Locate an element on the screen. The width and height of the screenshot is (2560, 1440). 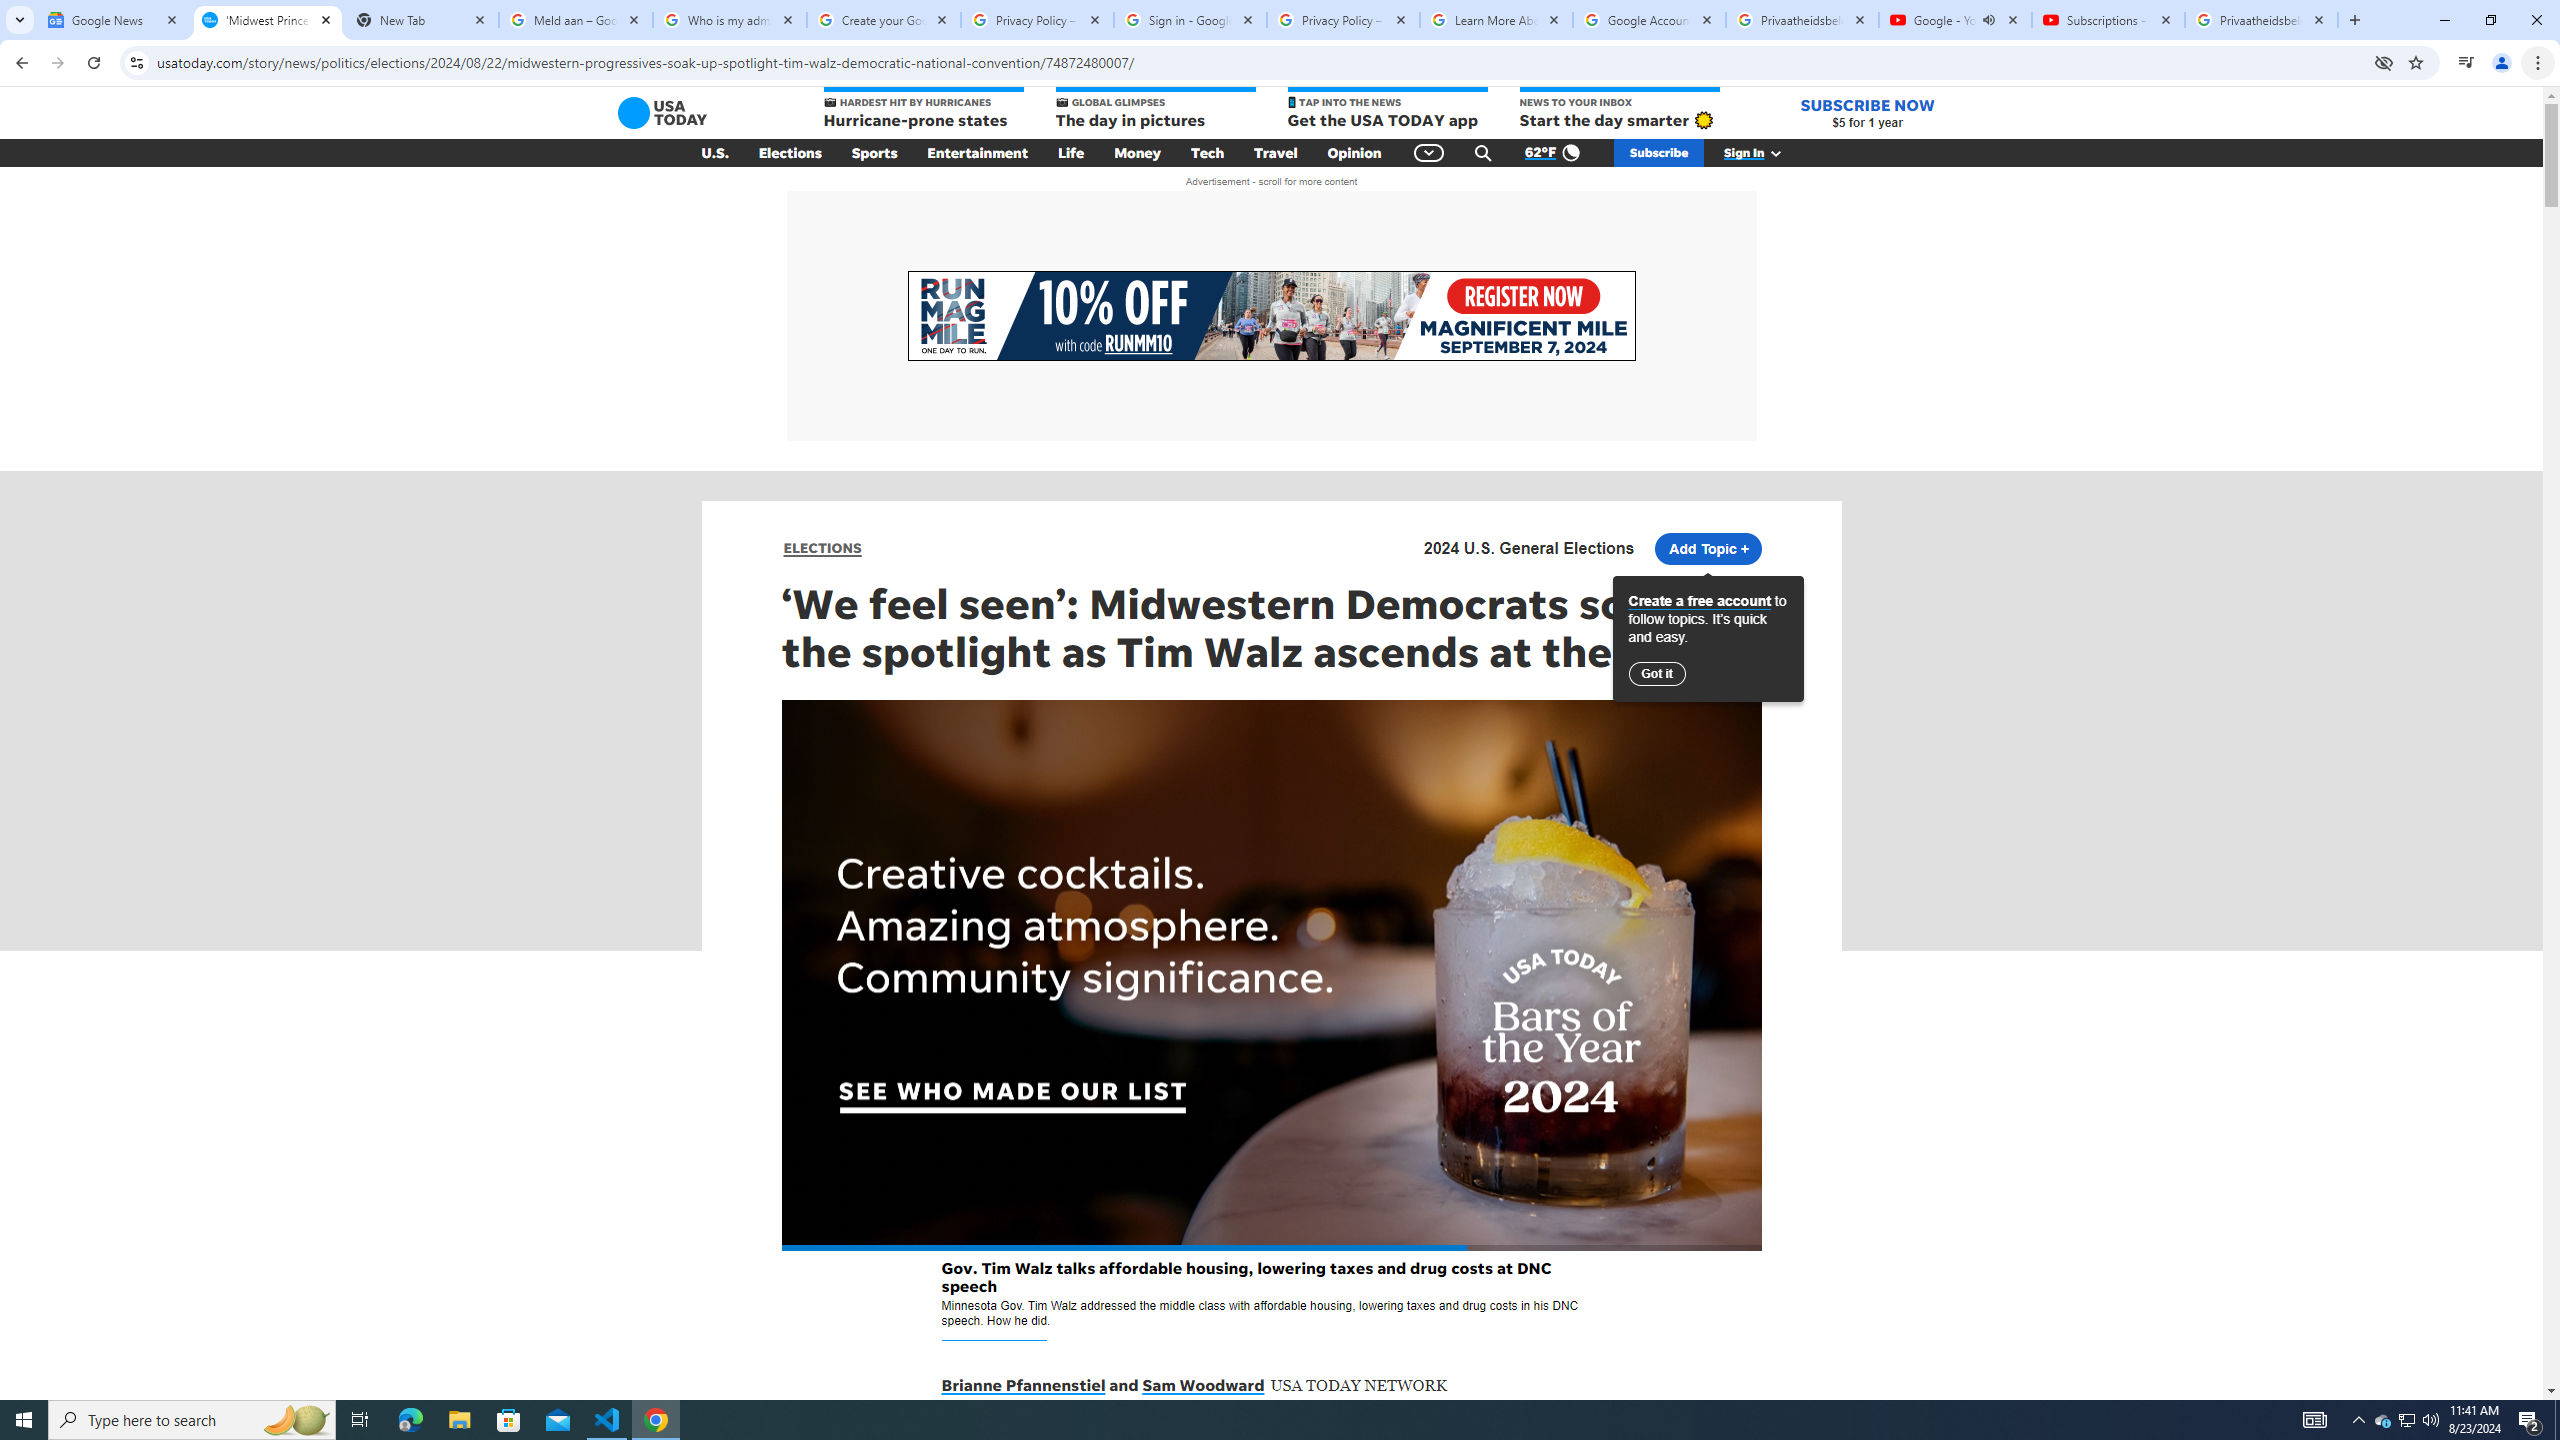
Create your Google Account is located at coordinates (884, 20).